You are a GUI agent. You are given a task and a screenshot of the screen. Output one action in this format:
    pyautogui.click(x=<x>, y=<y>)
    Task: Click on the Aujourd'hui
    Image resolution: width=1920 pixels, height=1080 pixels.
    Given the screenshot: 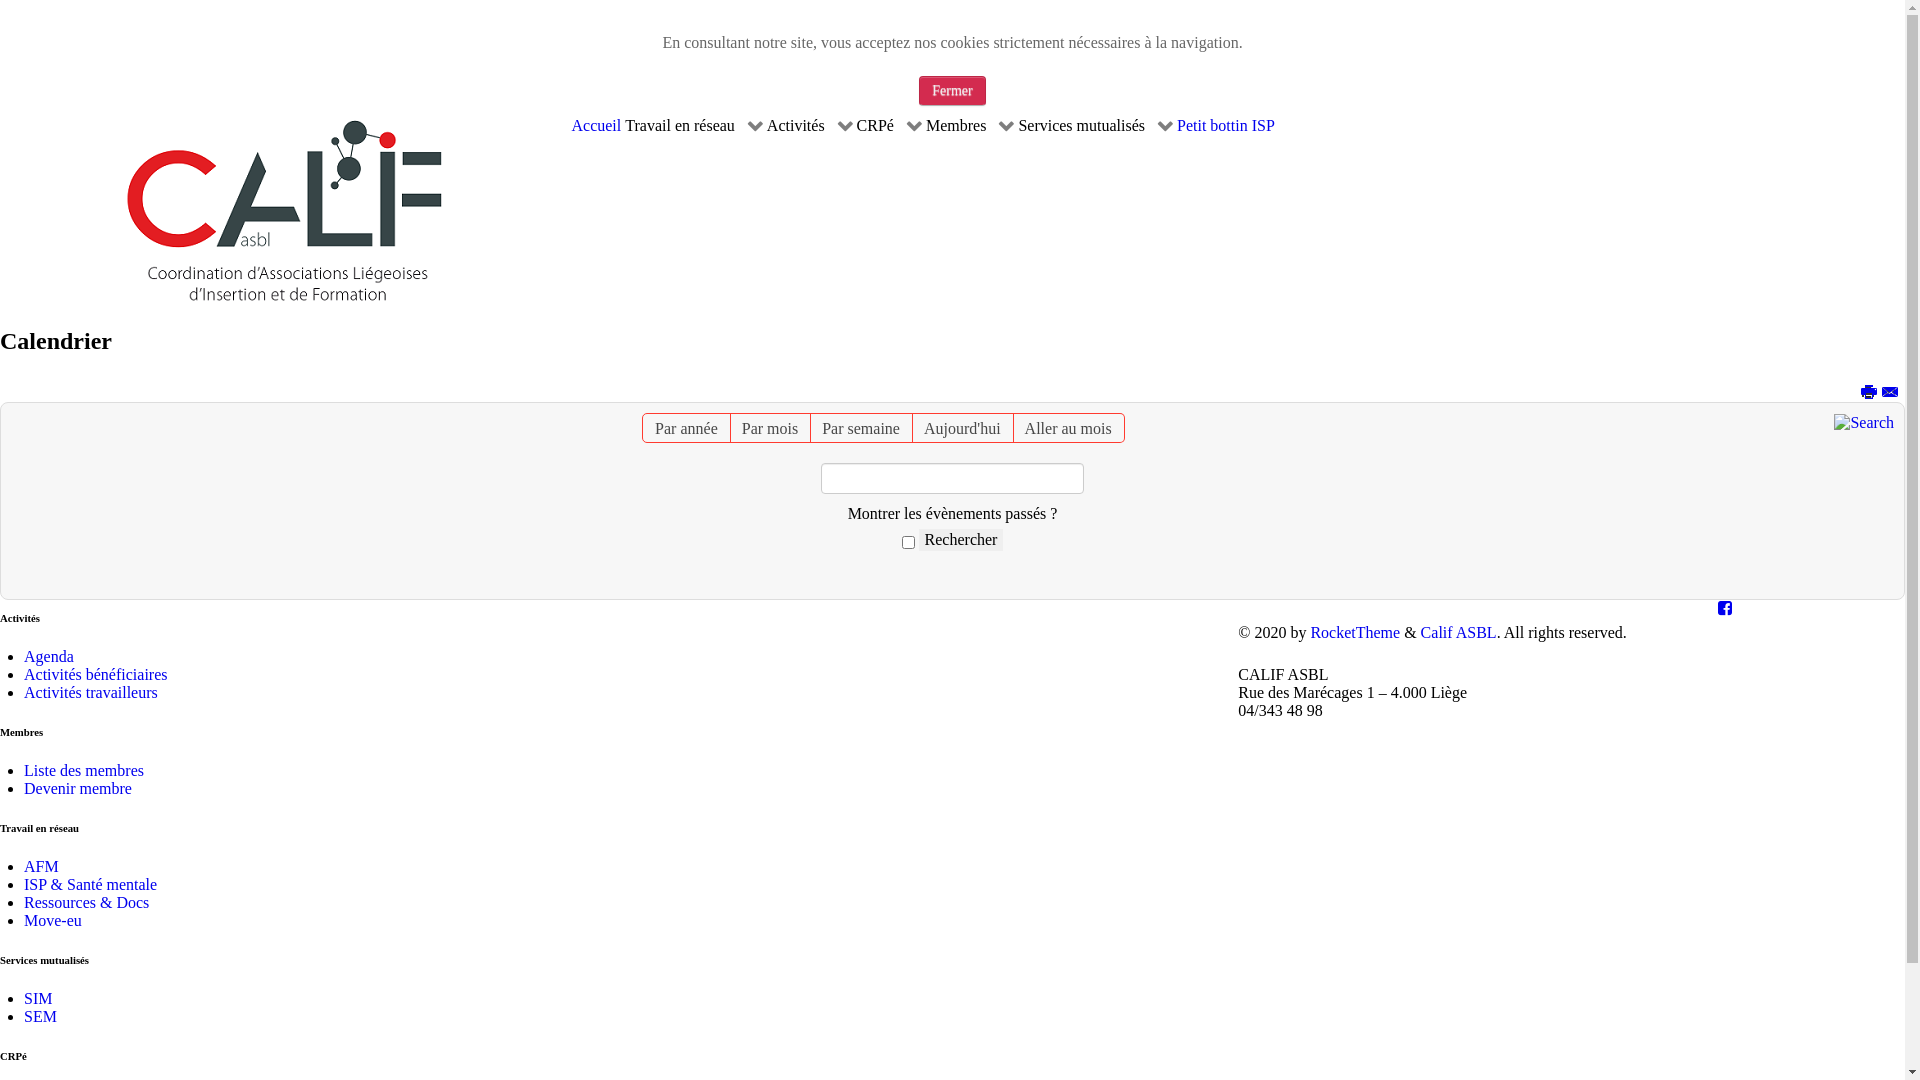 What is the action you would take?
    pyautogui.click(x=962, y=428)
    